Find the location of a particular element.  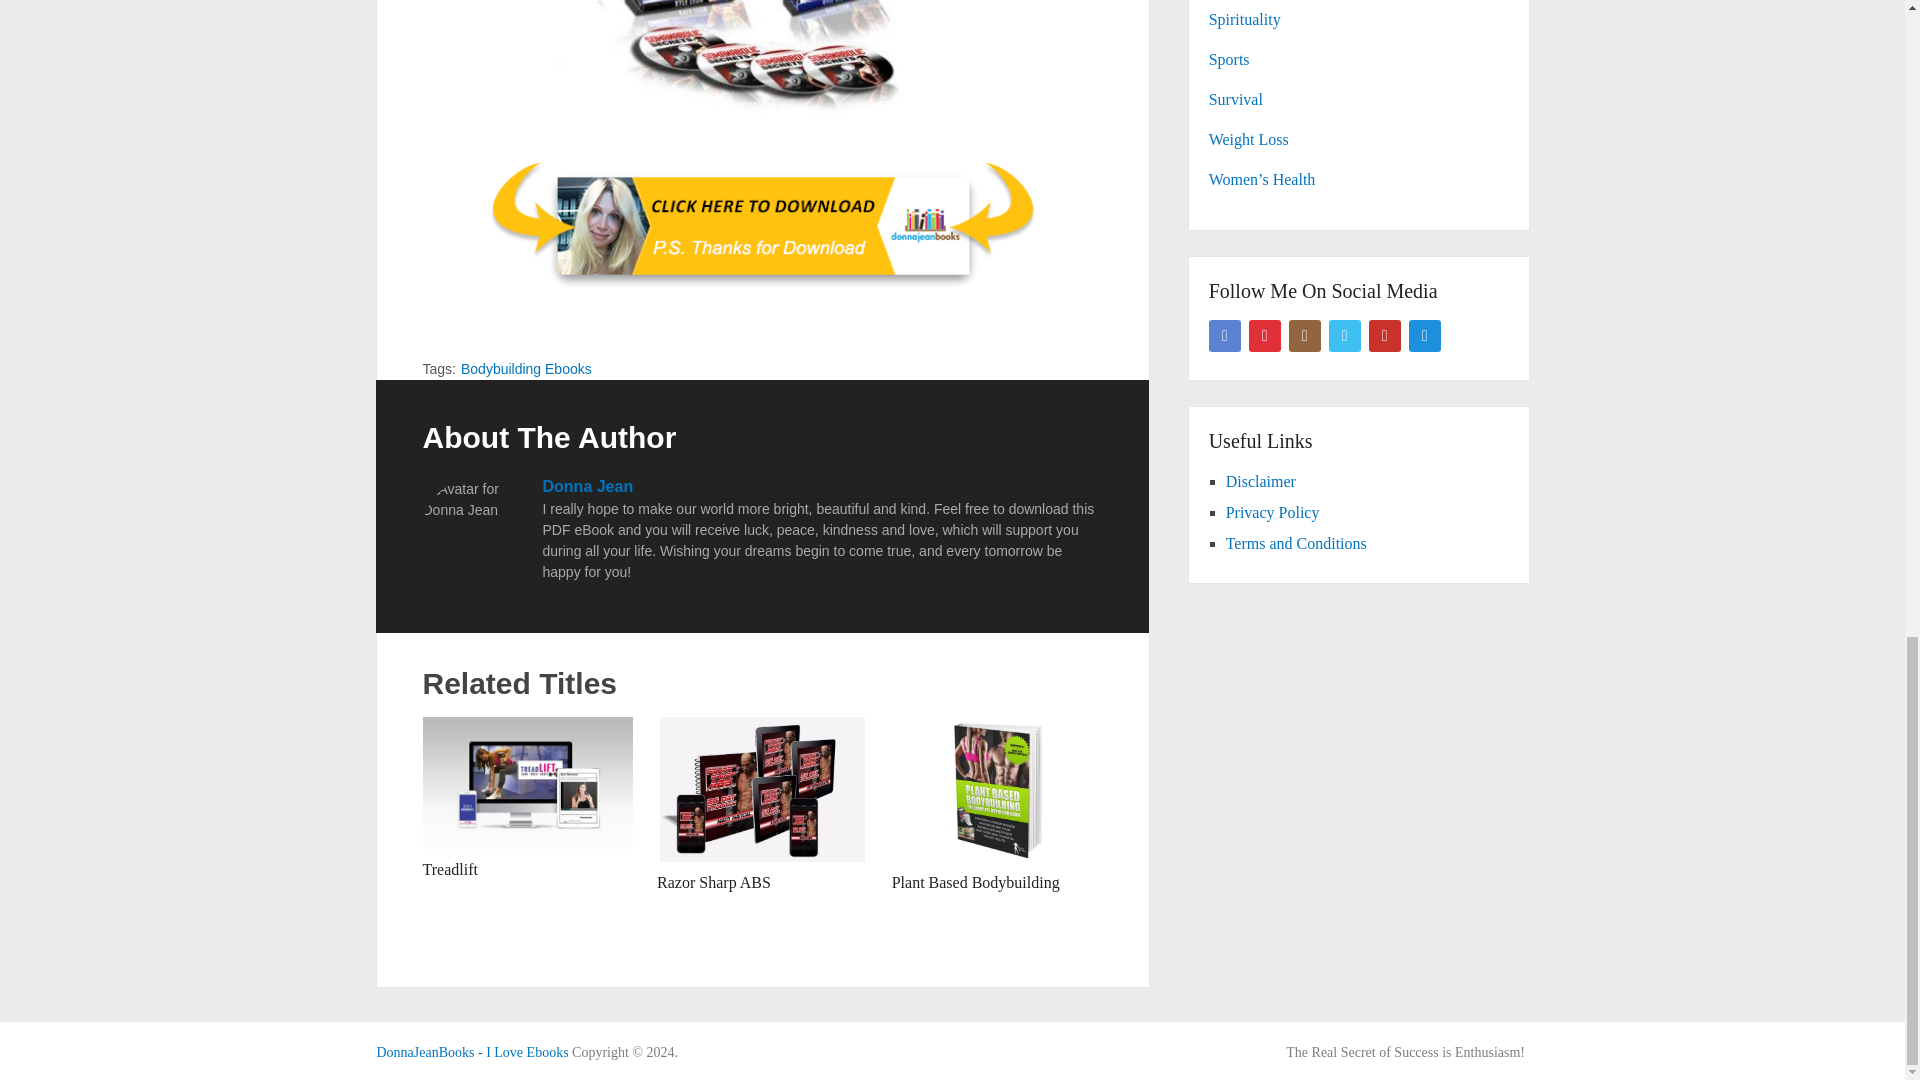

Donna Jean is located at coordinates (587, 486).